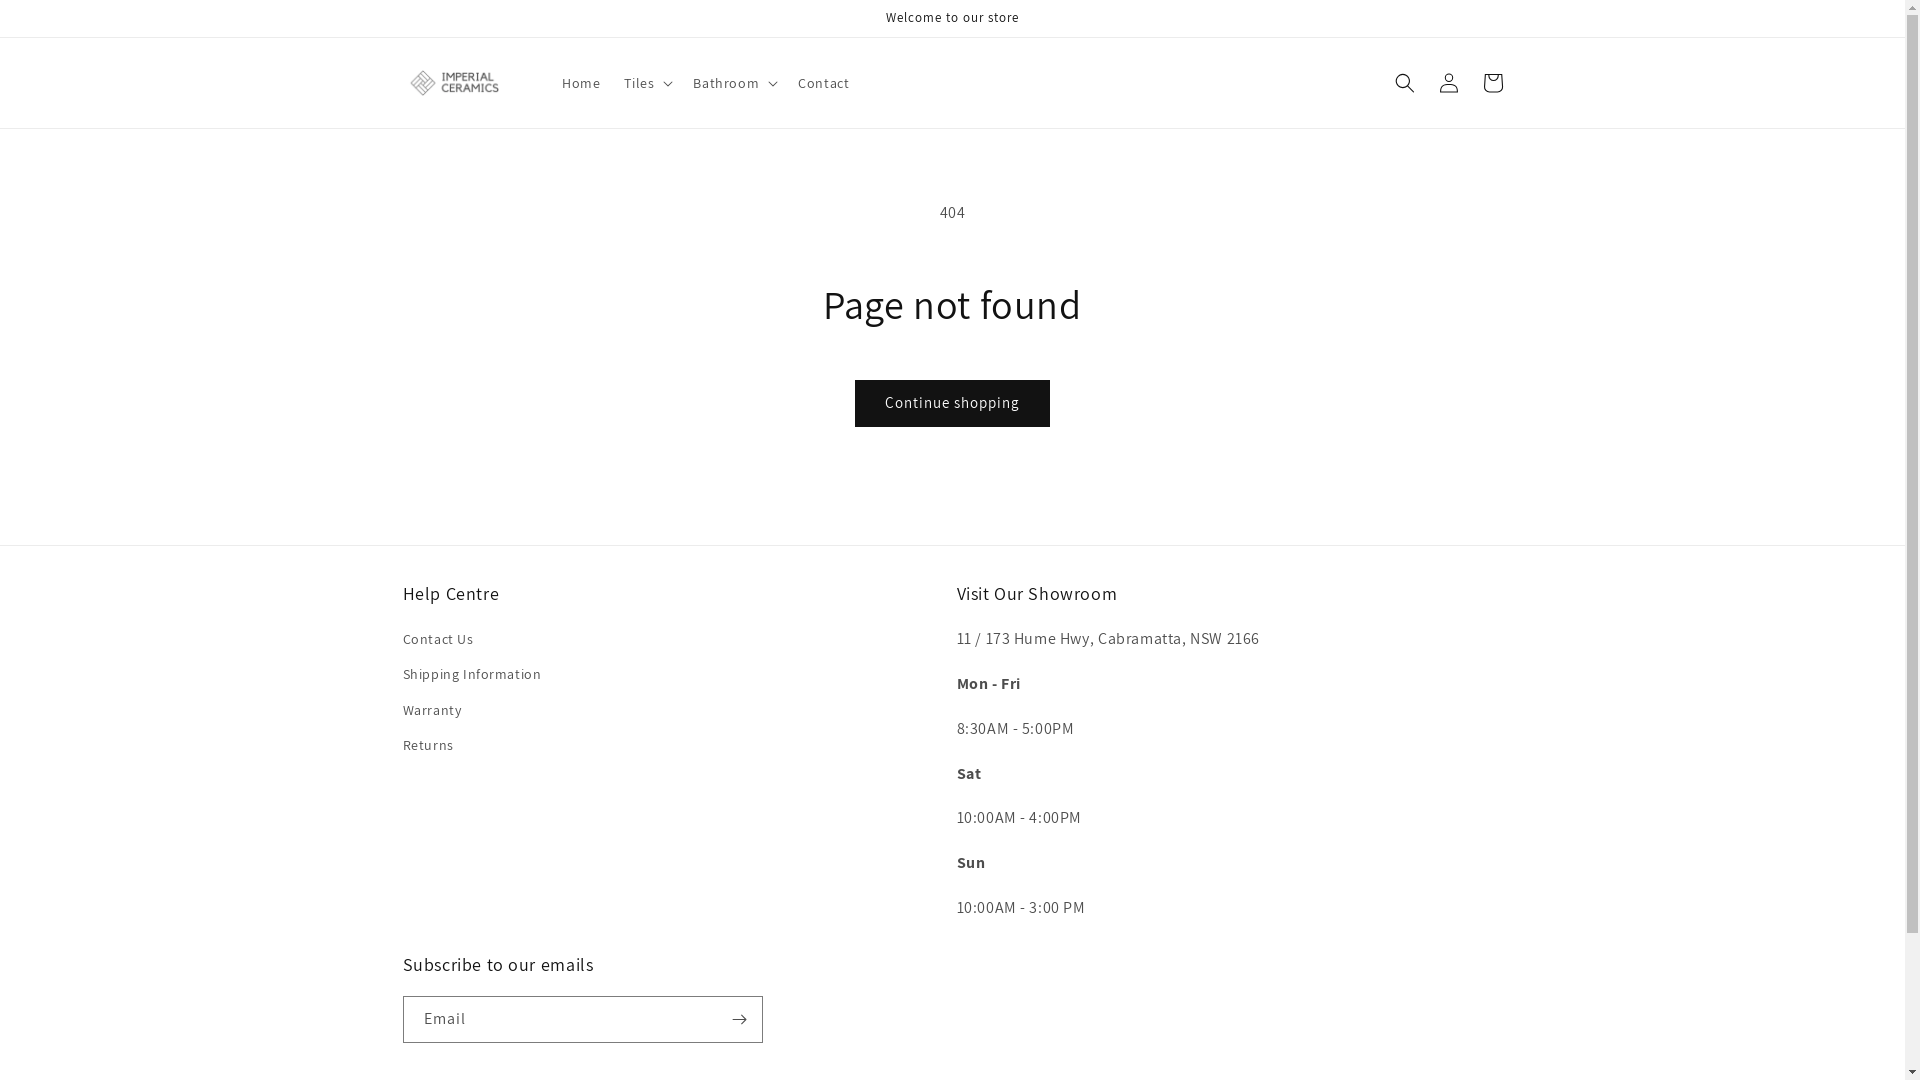  Describe the element at coordinates (1448, 83) in the screenshot. I see `Log in` at that location.